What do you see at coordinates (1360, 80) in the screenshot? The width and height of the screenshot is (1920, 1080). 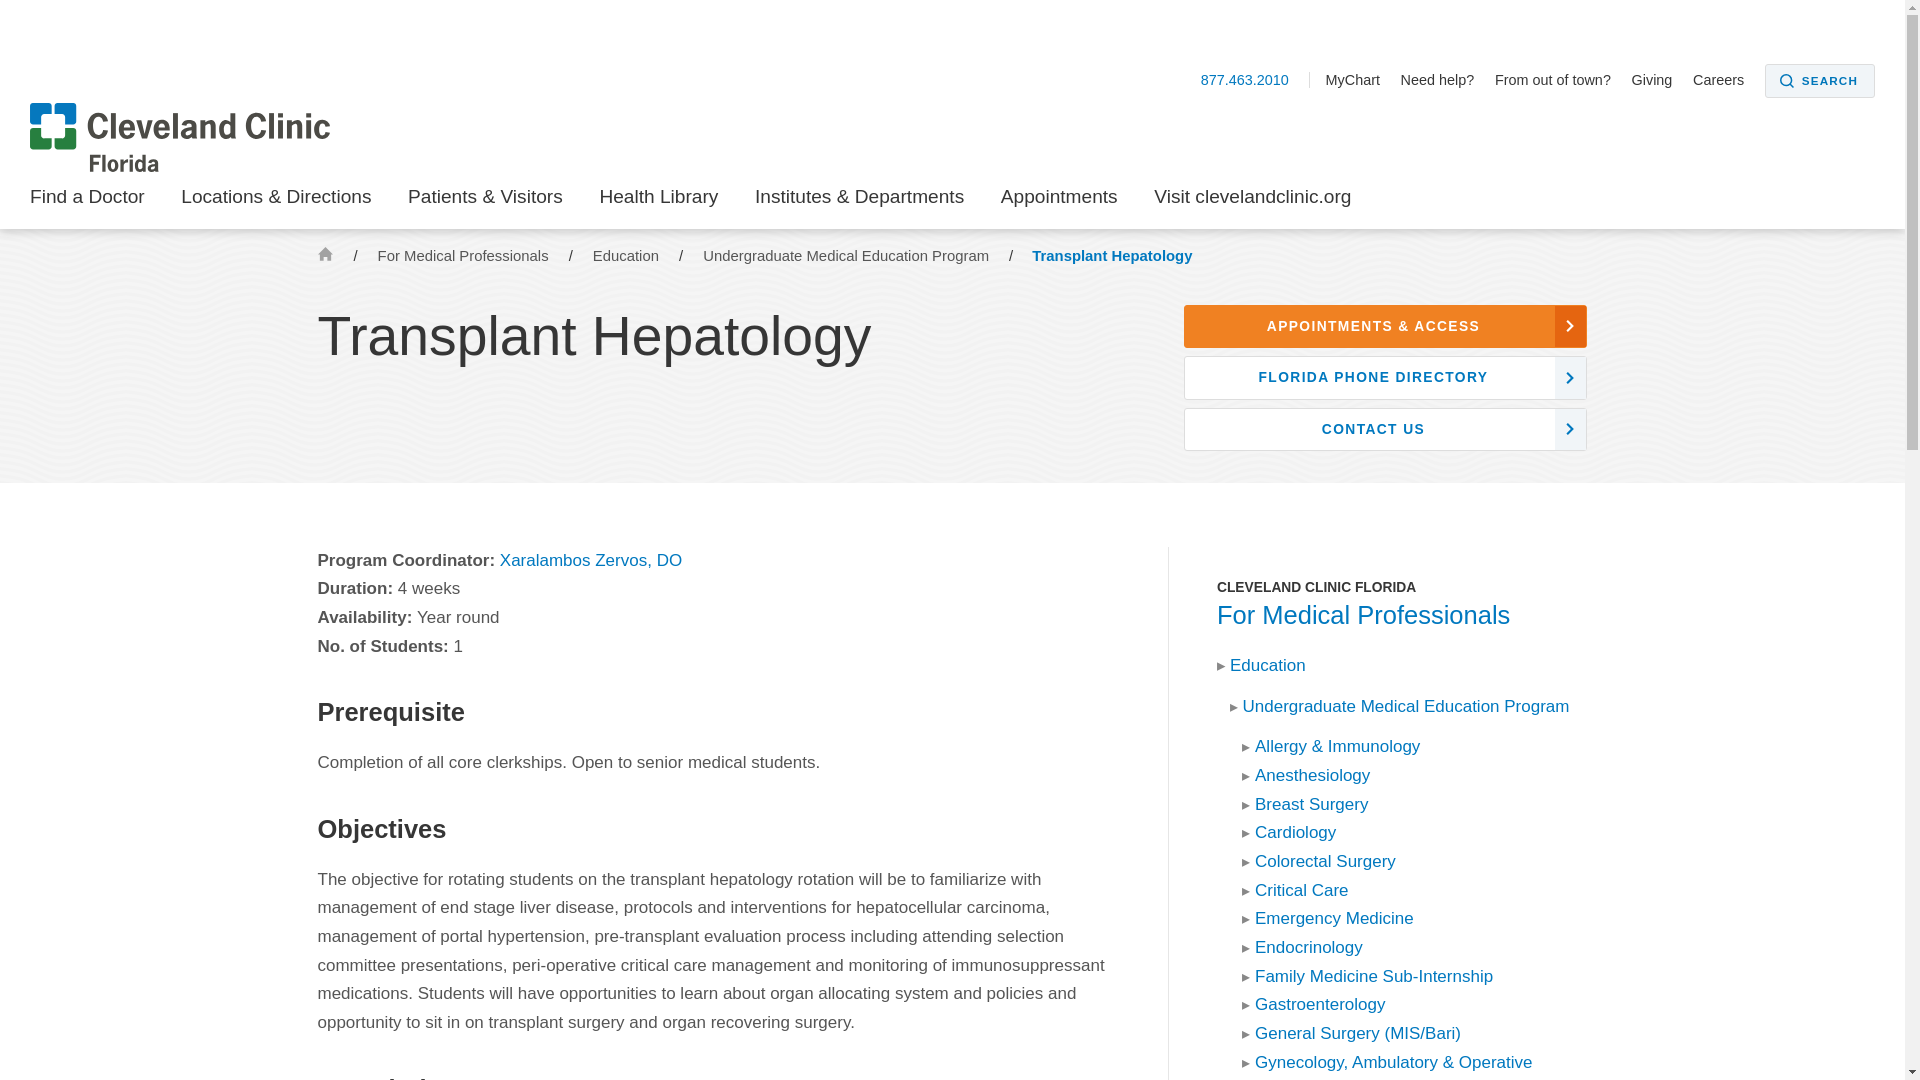 I see `MyChart` at bounding box center [1360, 80].